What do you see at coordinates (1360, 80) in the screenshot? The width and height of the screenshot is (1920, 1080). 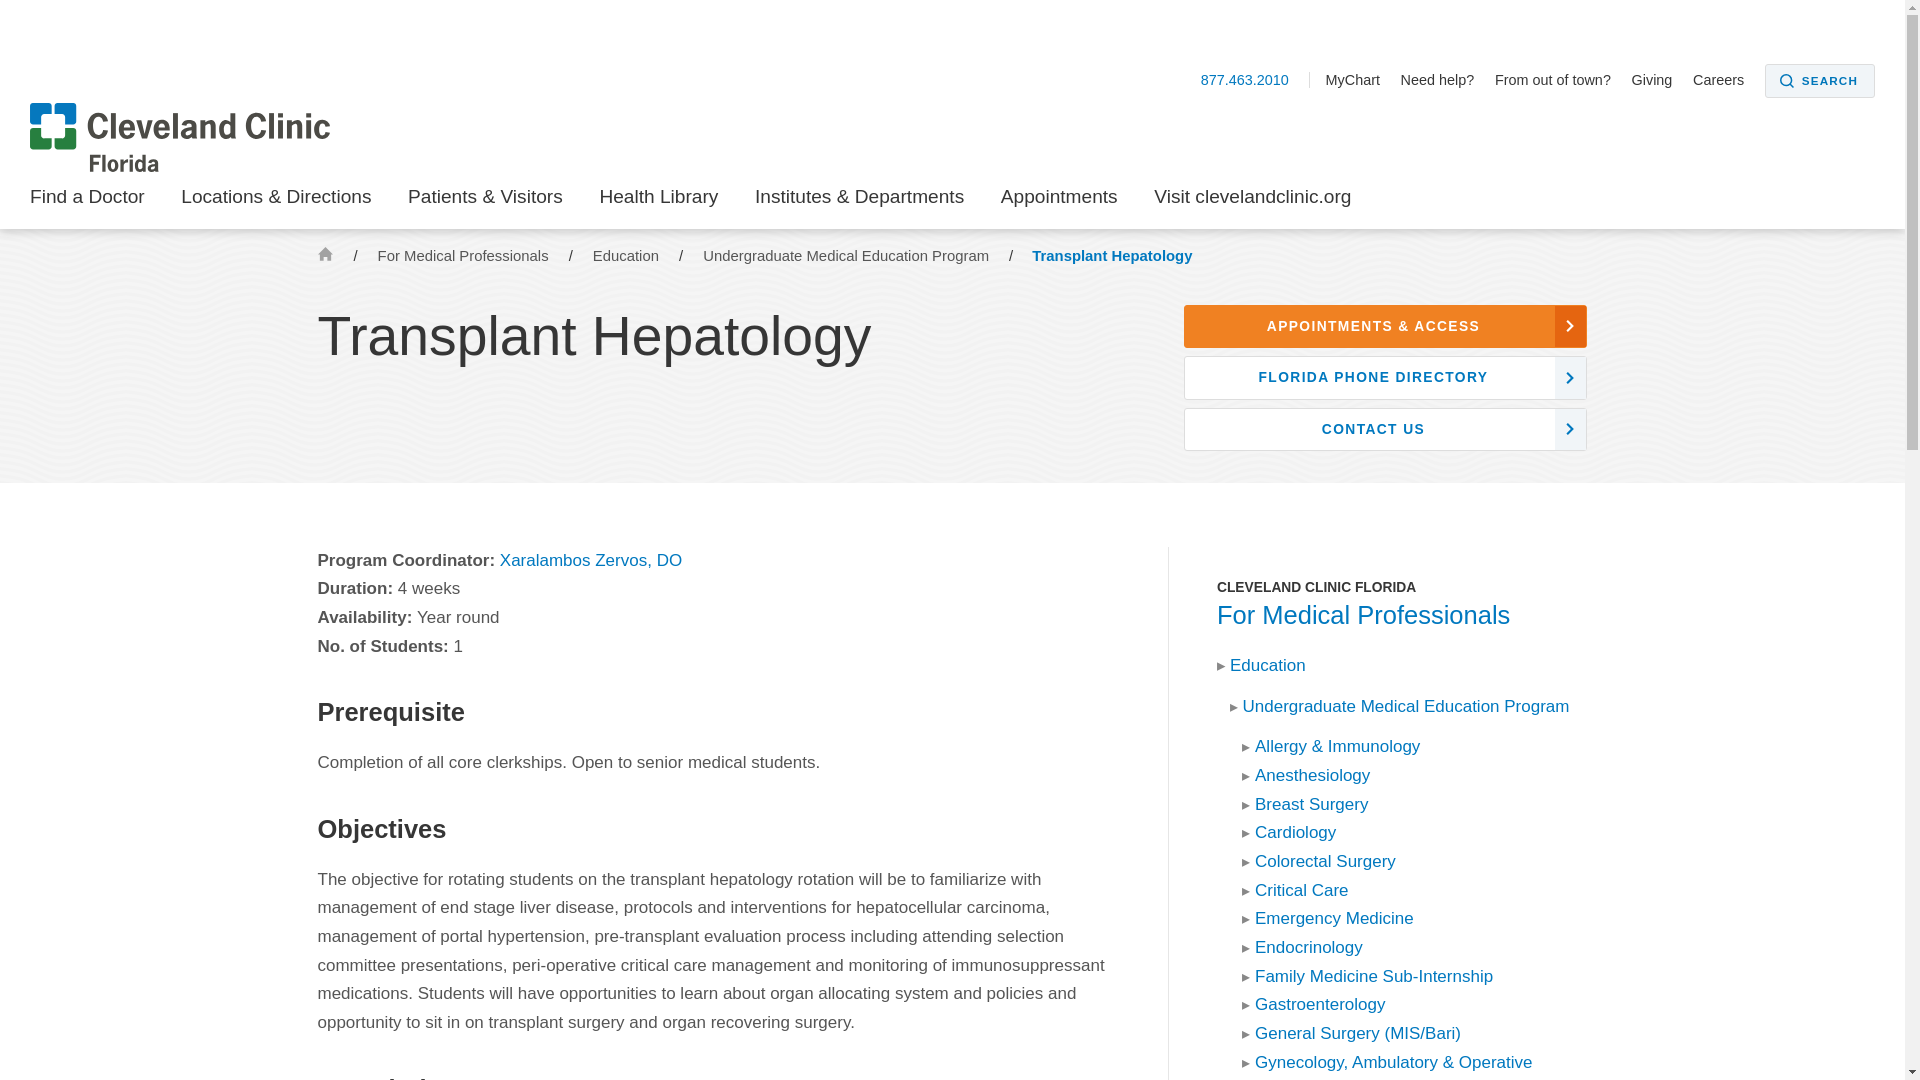 I see `MyChart` at bounding box center [1360, 80].